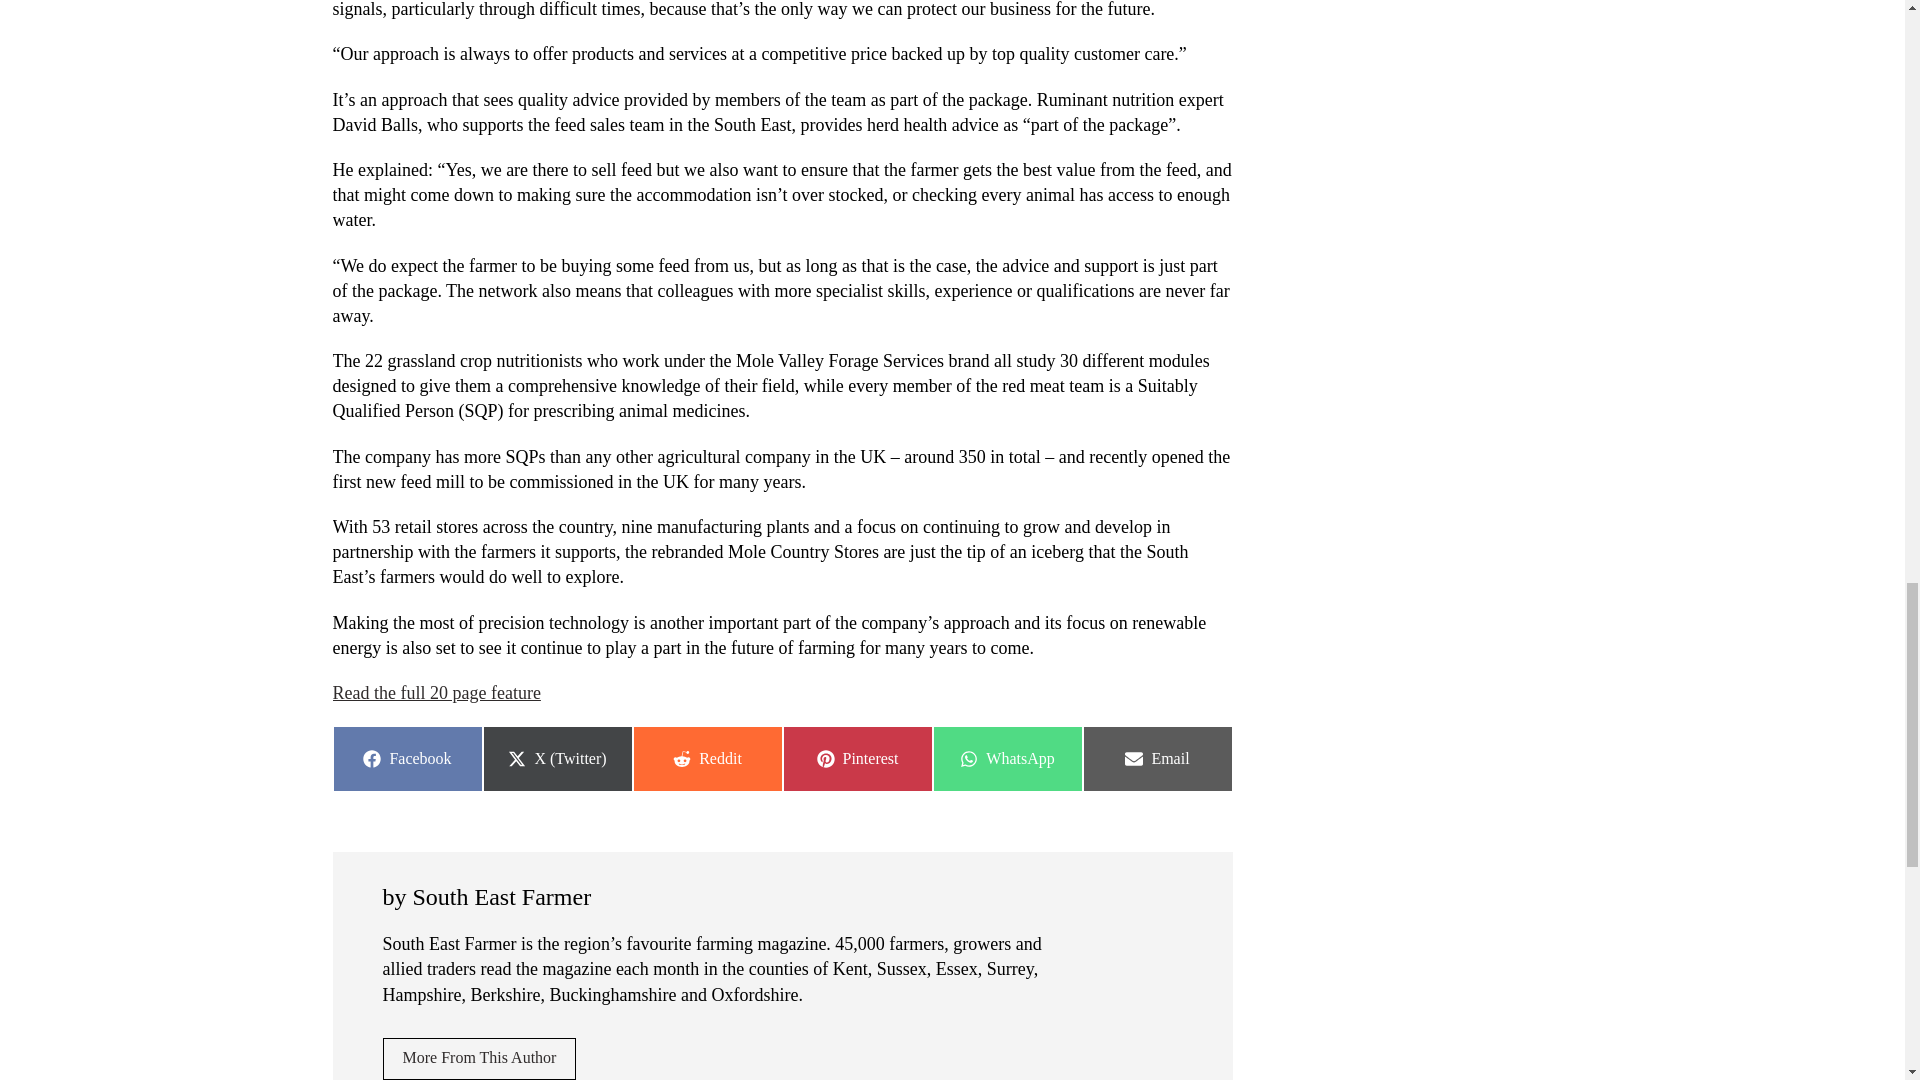 This screenshot has width=1920, height=1080. Describe the element at coordinates (436, 692) in the screenshot. I see `Read the full 20 page feature` at that location.